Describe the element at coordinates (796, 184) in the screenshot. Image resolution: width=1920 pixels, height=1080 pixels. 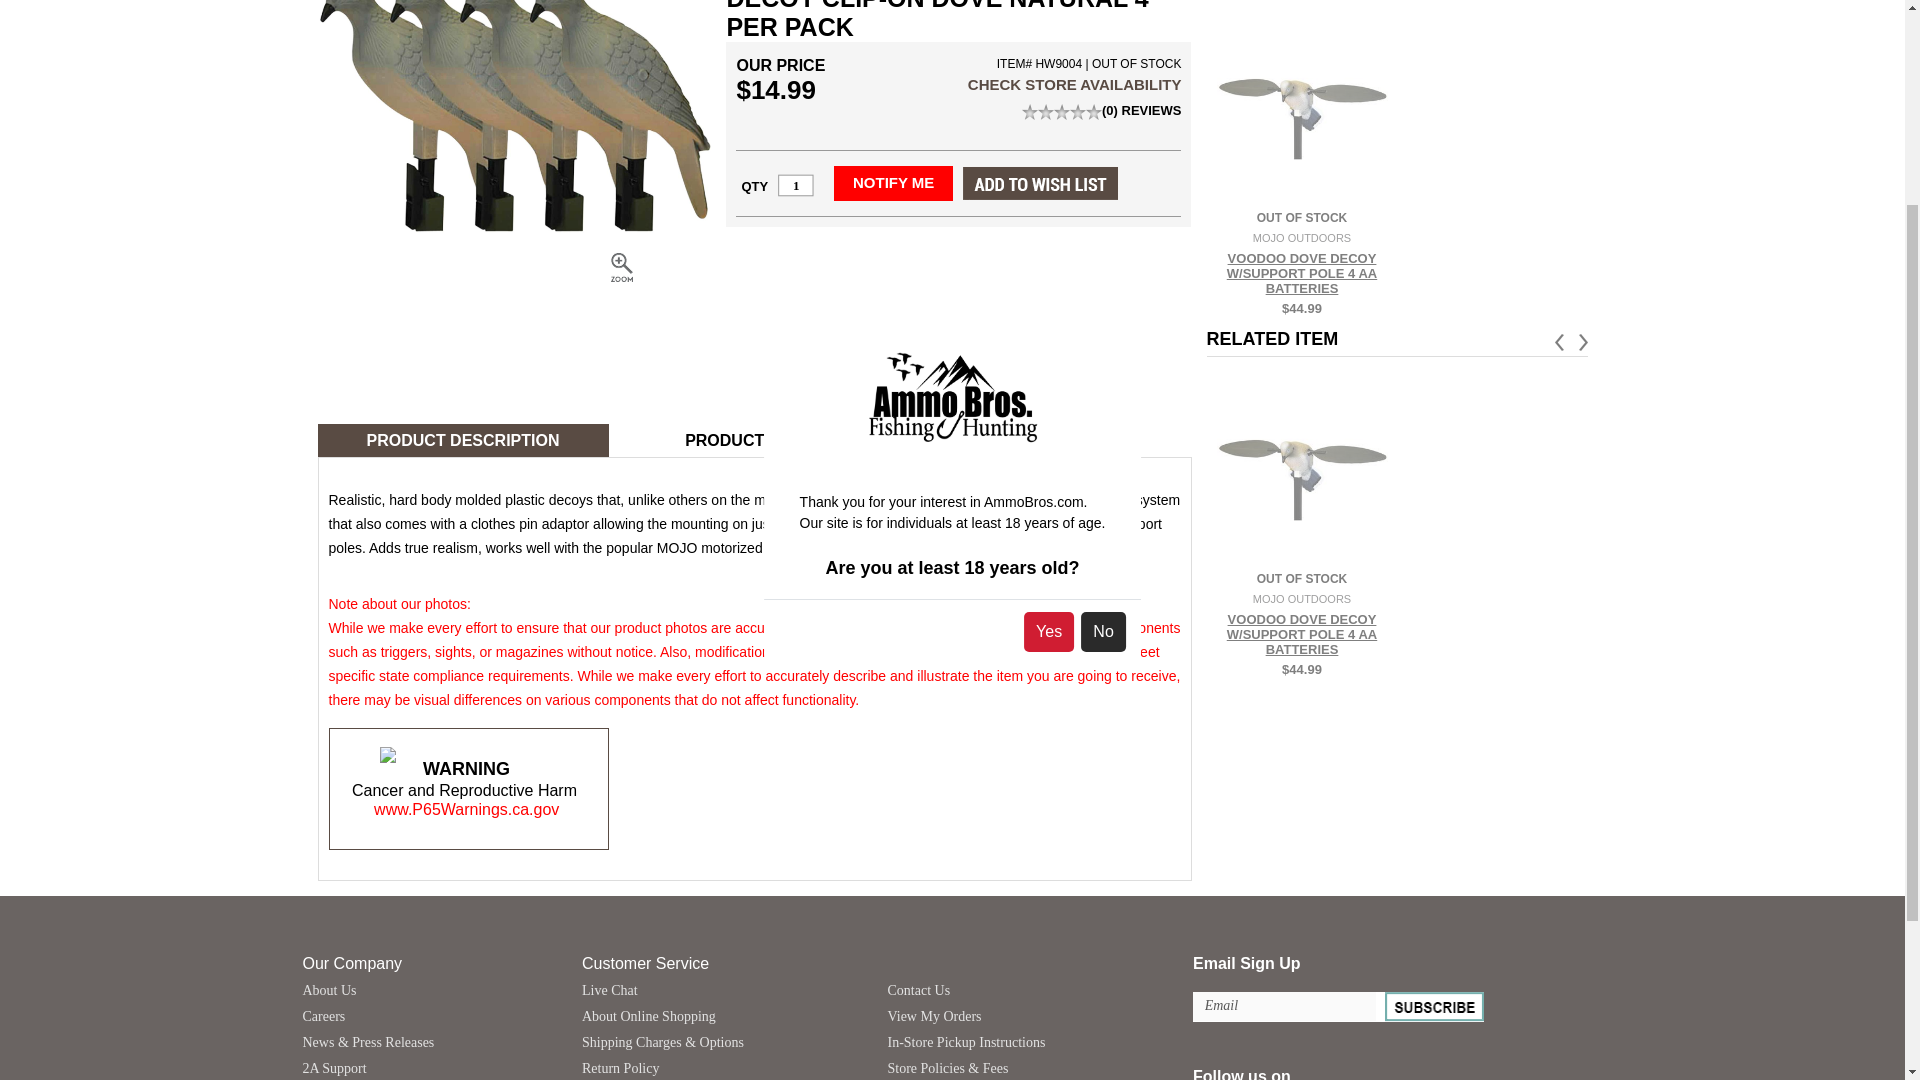
I see `1` at that location.